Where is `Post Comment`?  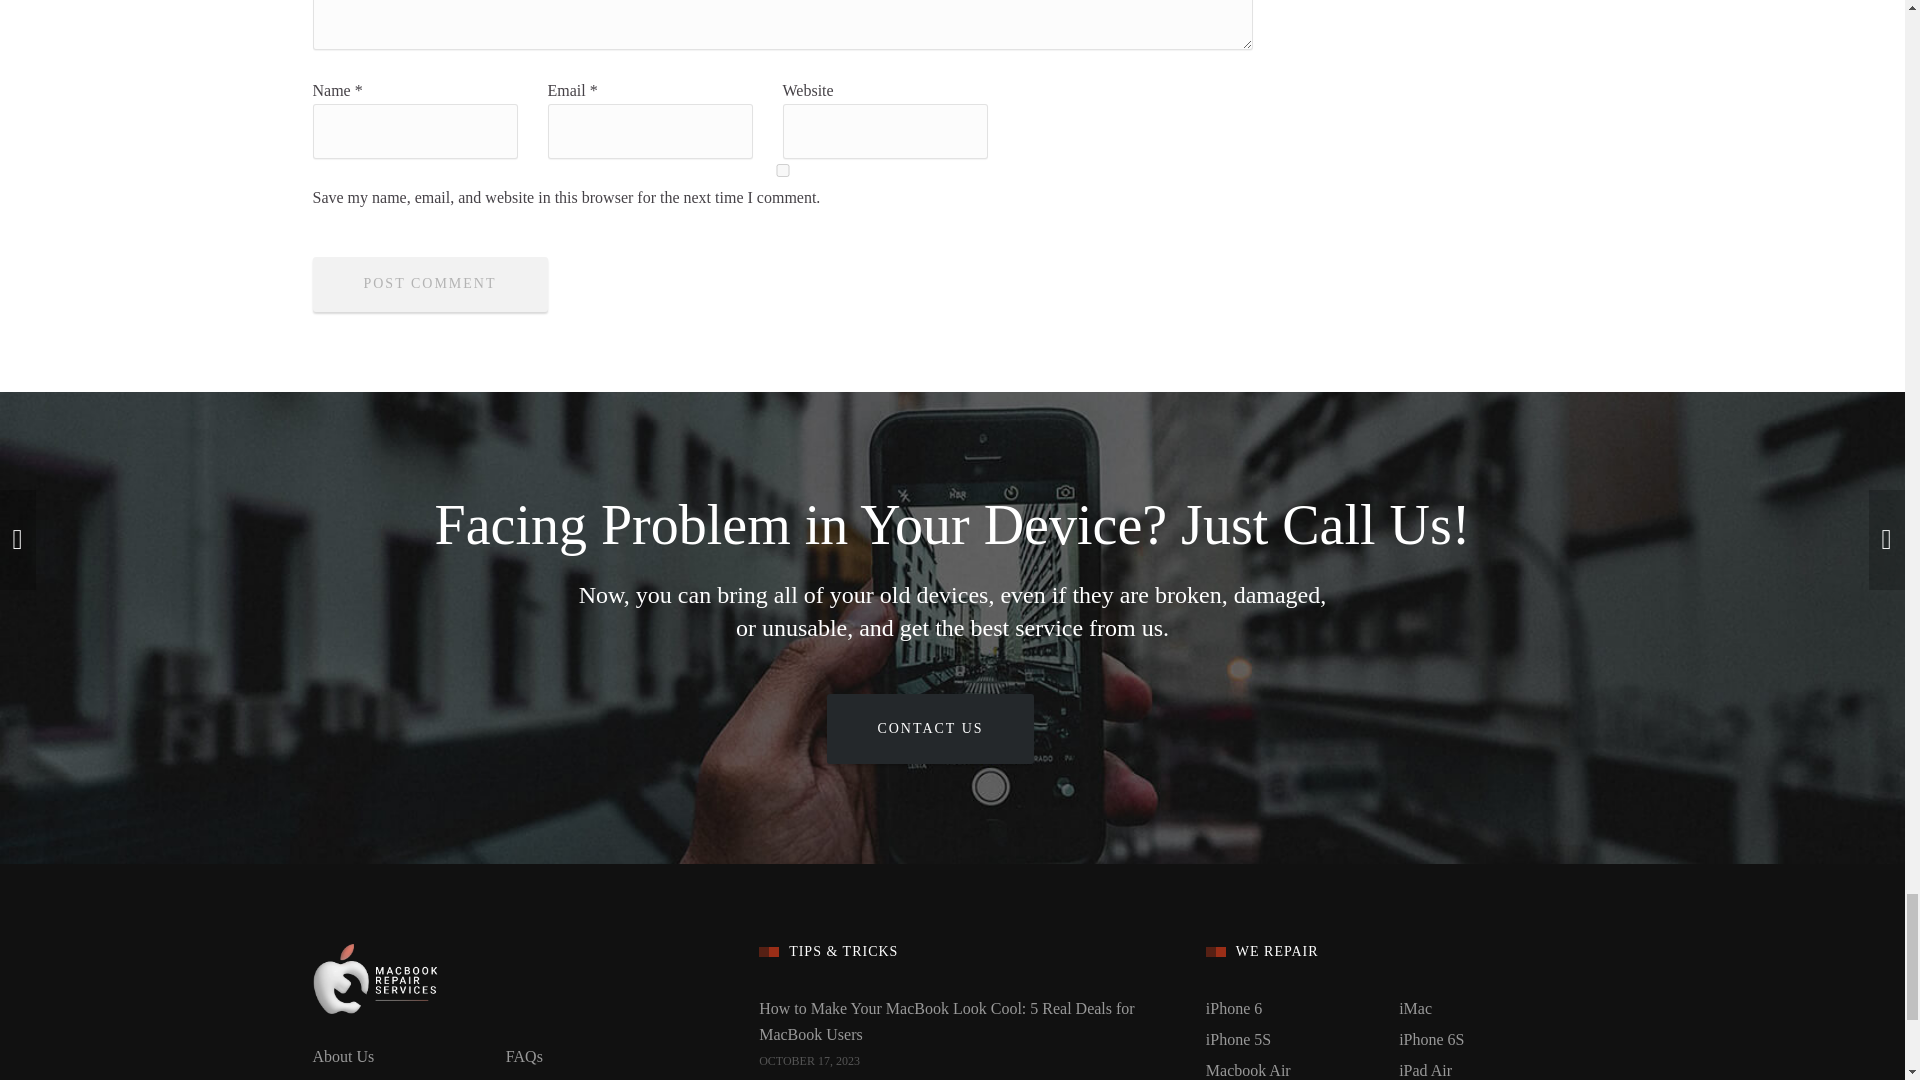 Post Comment is located at coordinates (429, 284).